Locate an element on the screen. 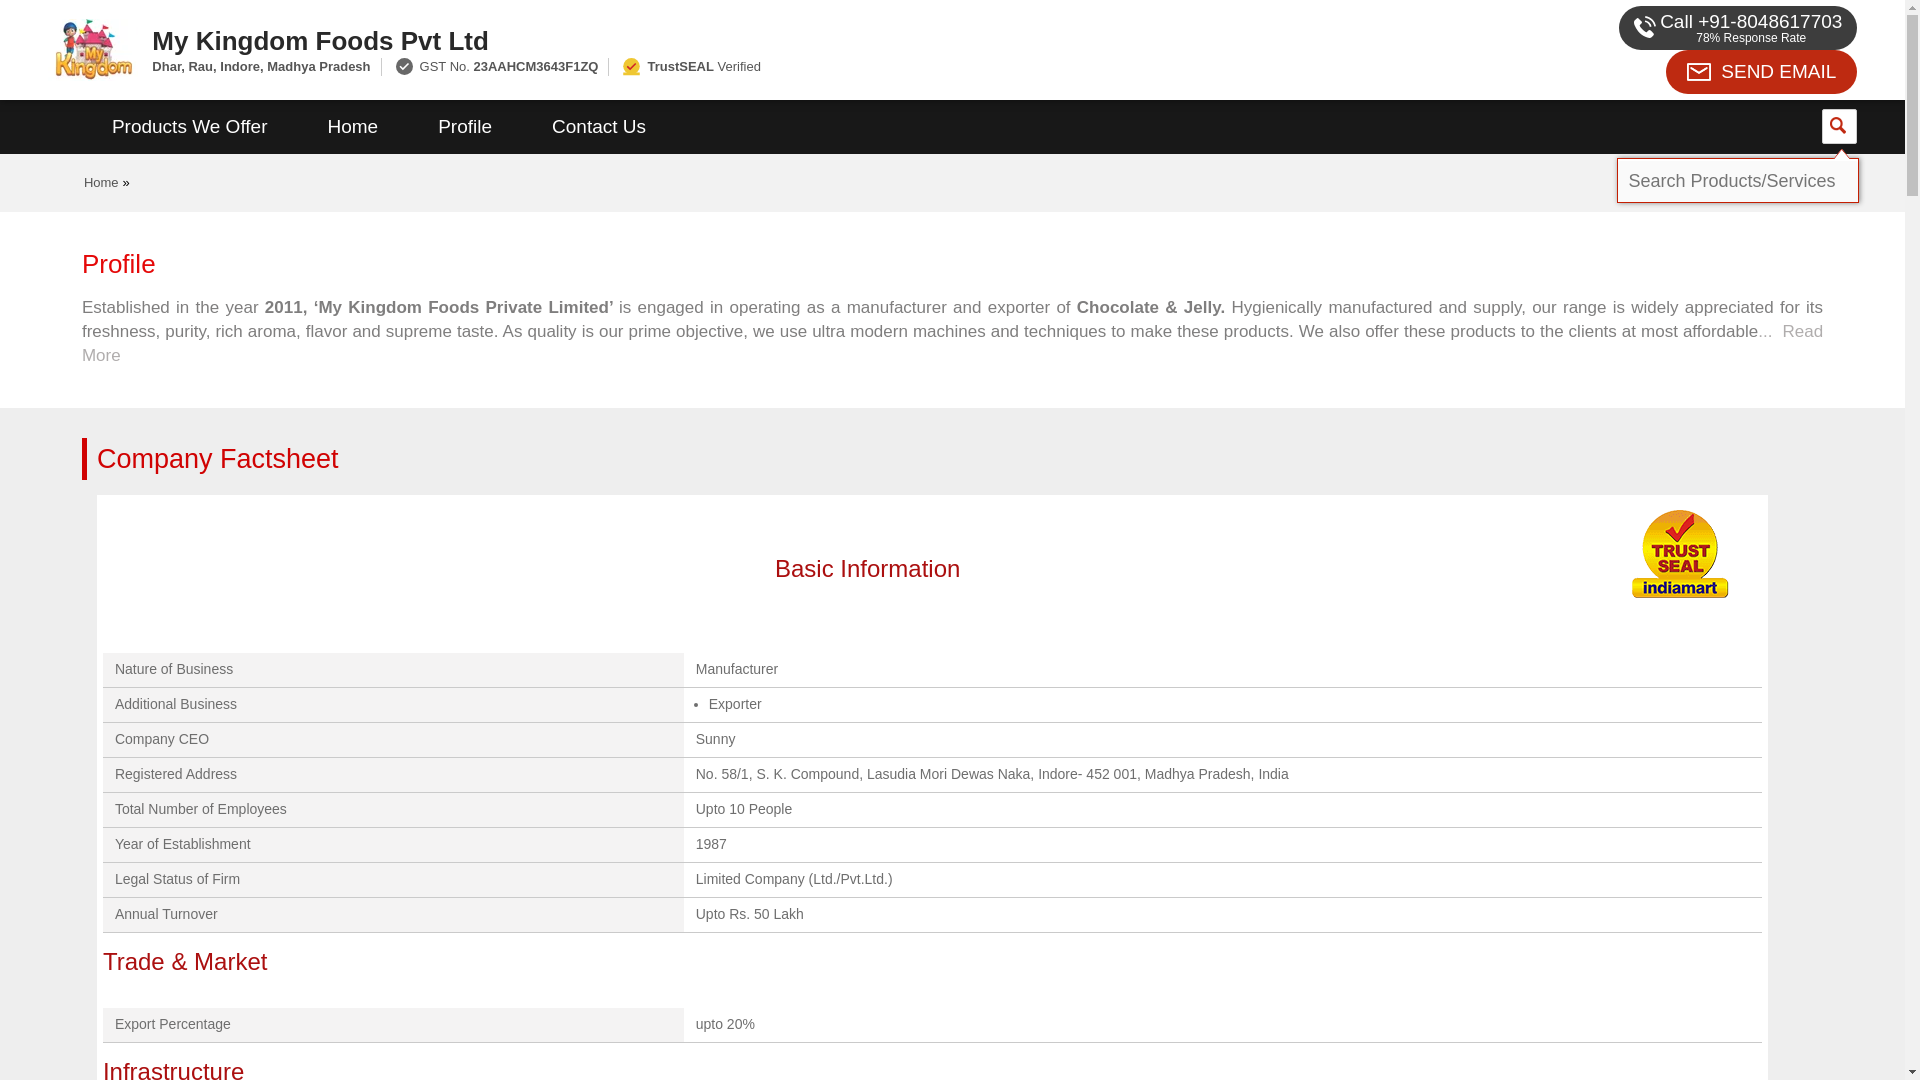  Home is located at coordinates (102, 182).